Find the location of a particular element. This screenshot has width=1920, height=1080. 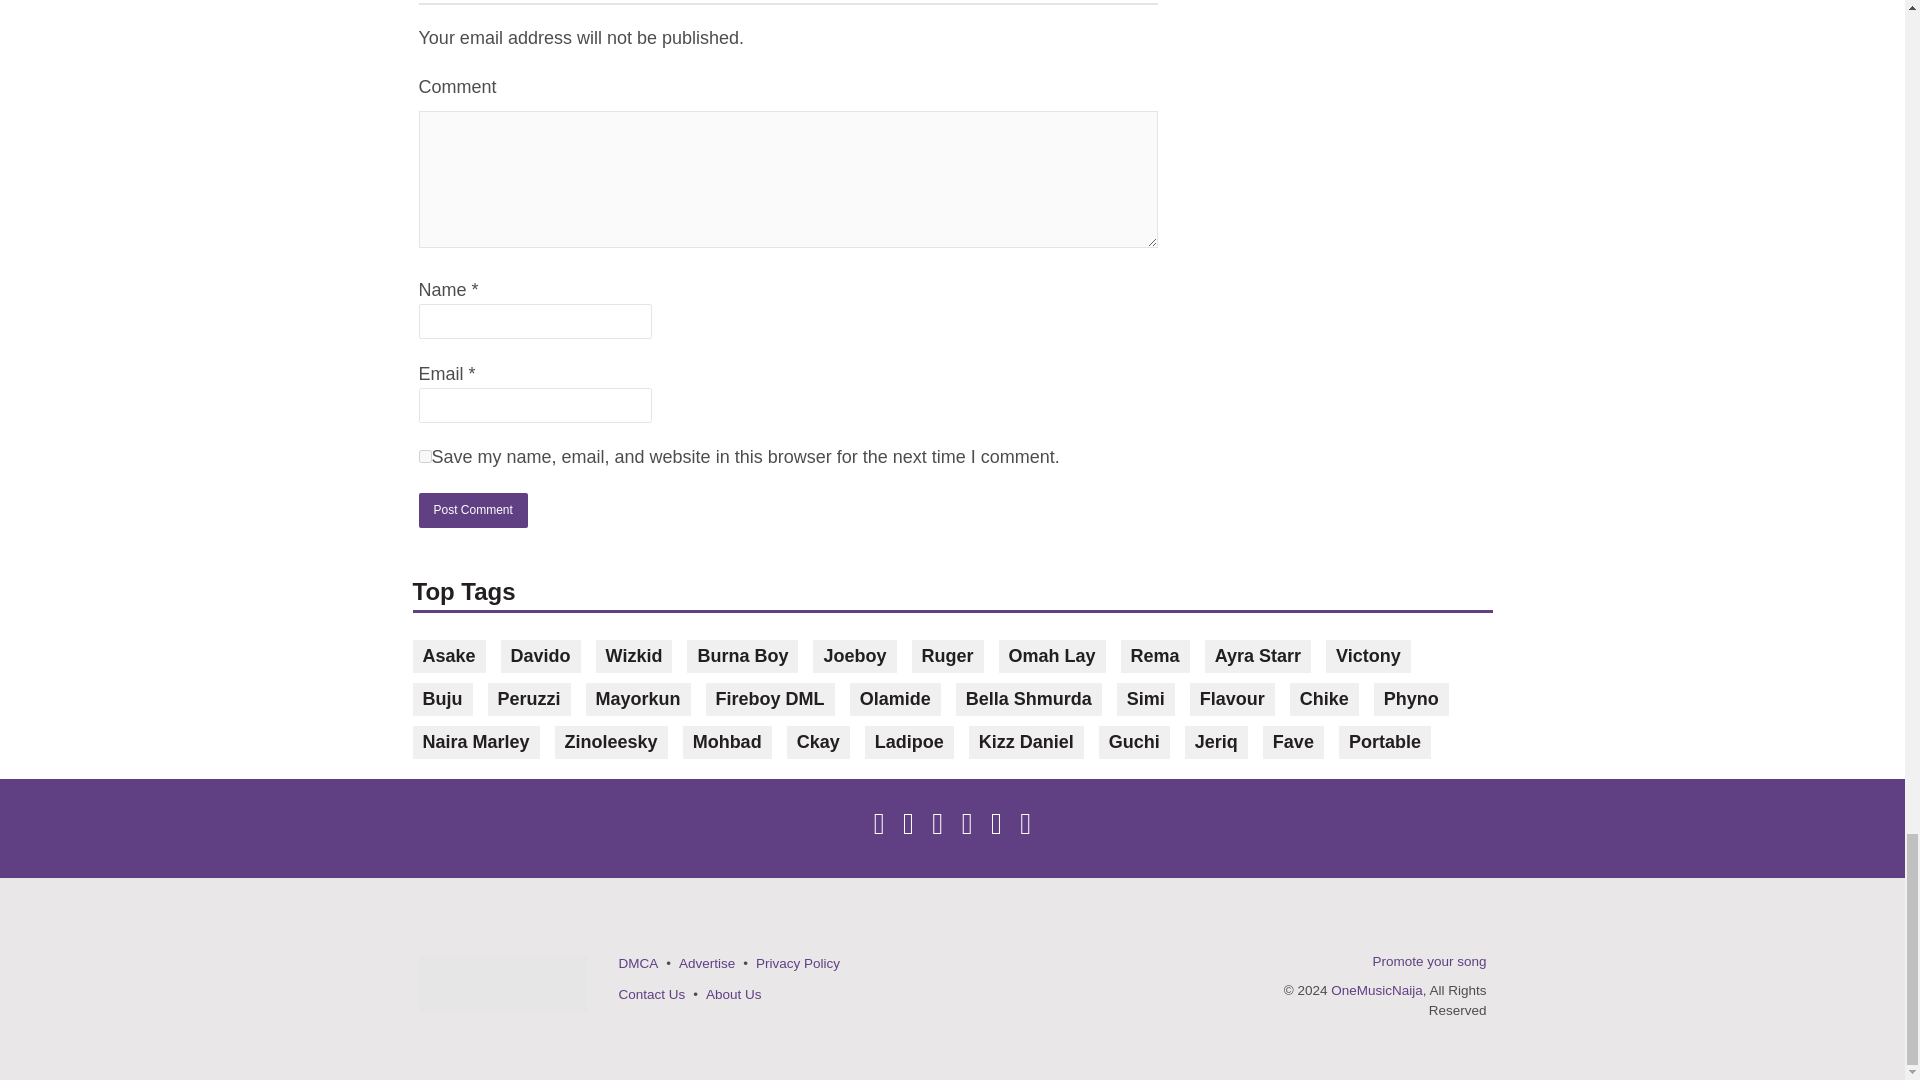

yes is located at coordinates (424, 456).